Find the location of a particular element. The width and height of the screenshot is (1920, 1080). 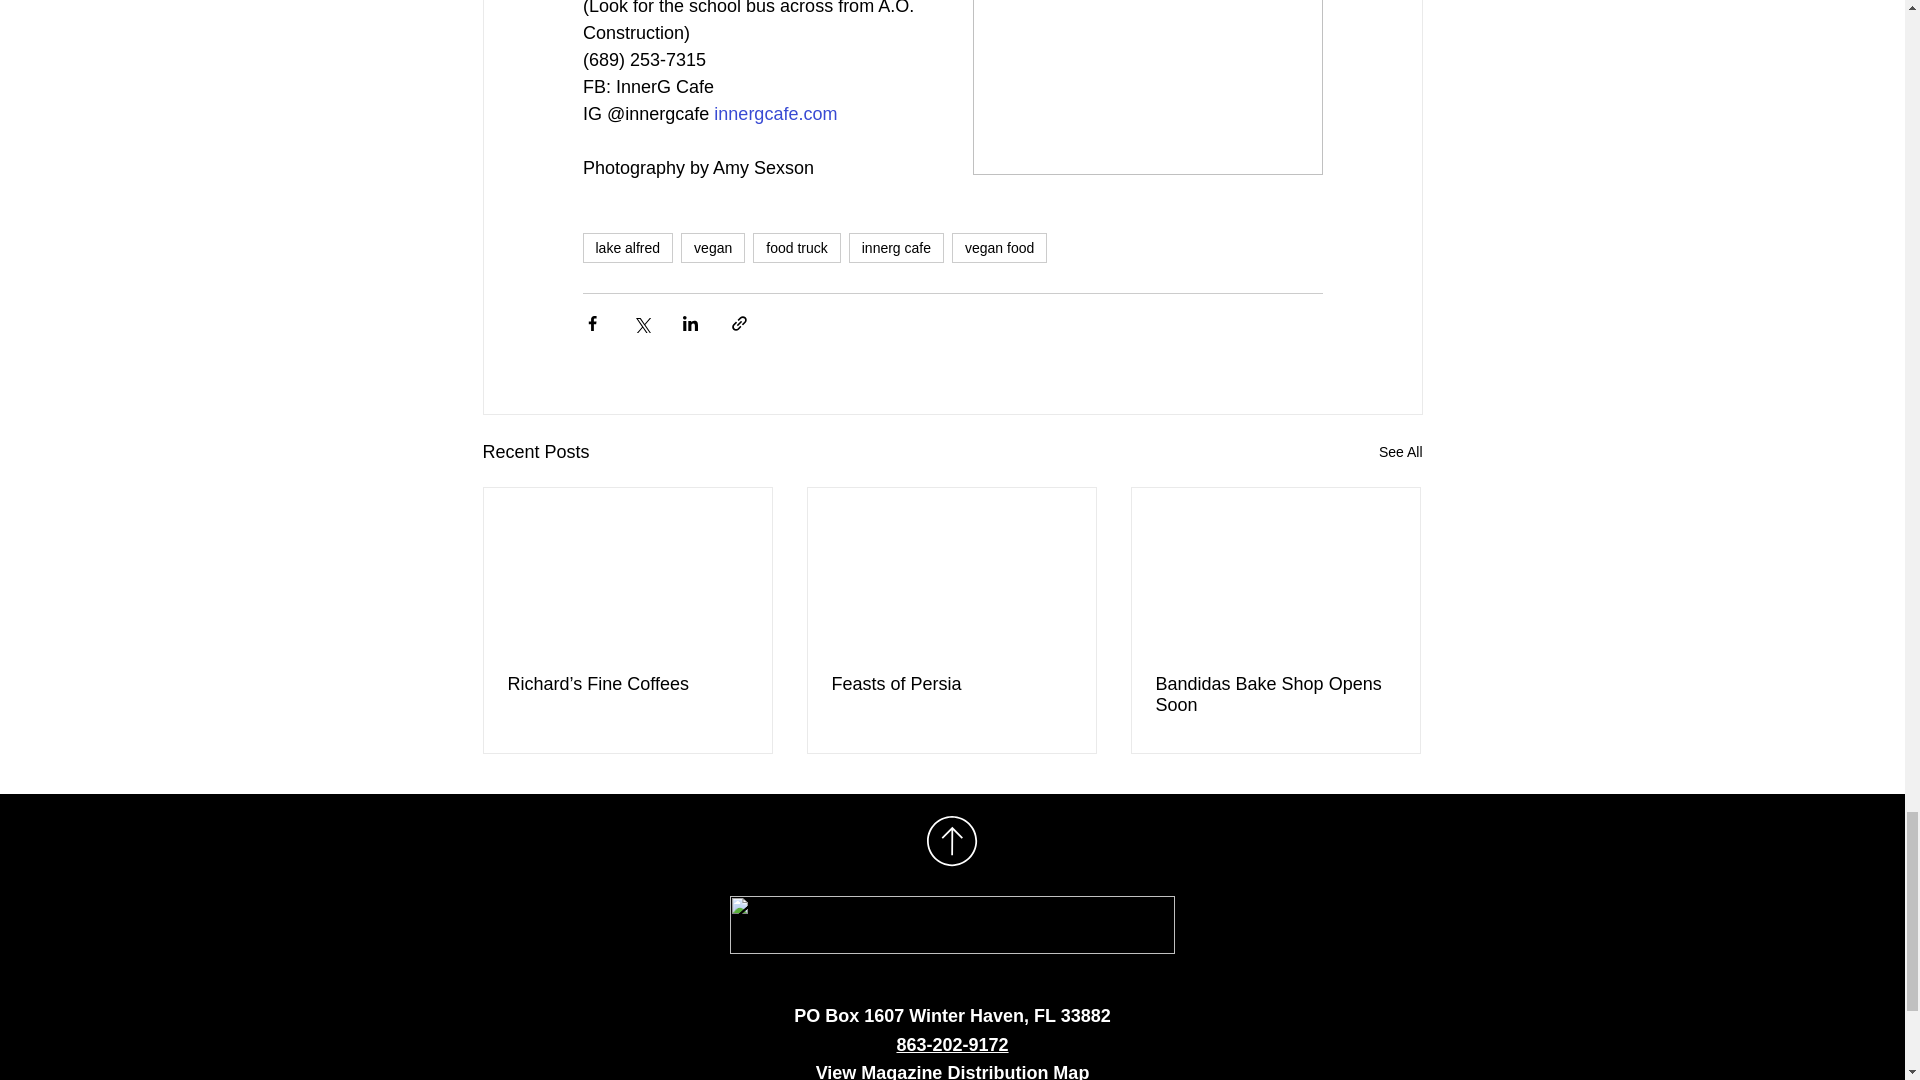

innergcafe.com is located at coordinates (776, 114).